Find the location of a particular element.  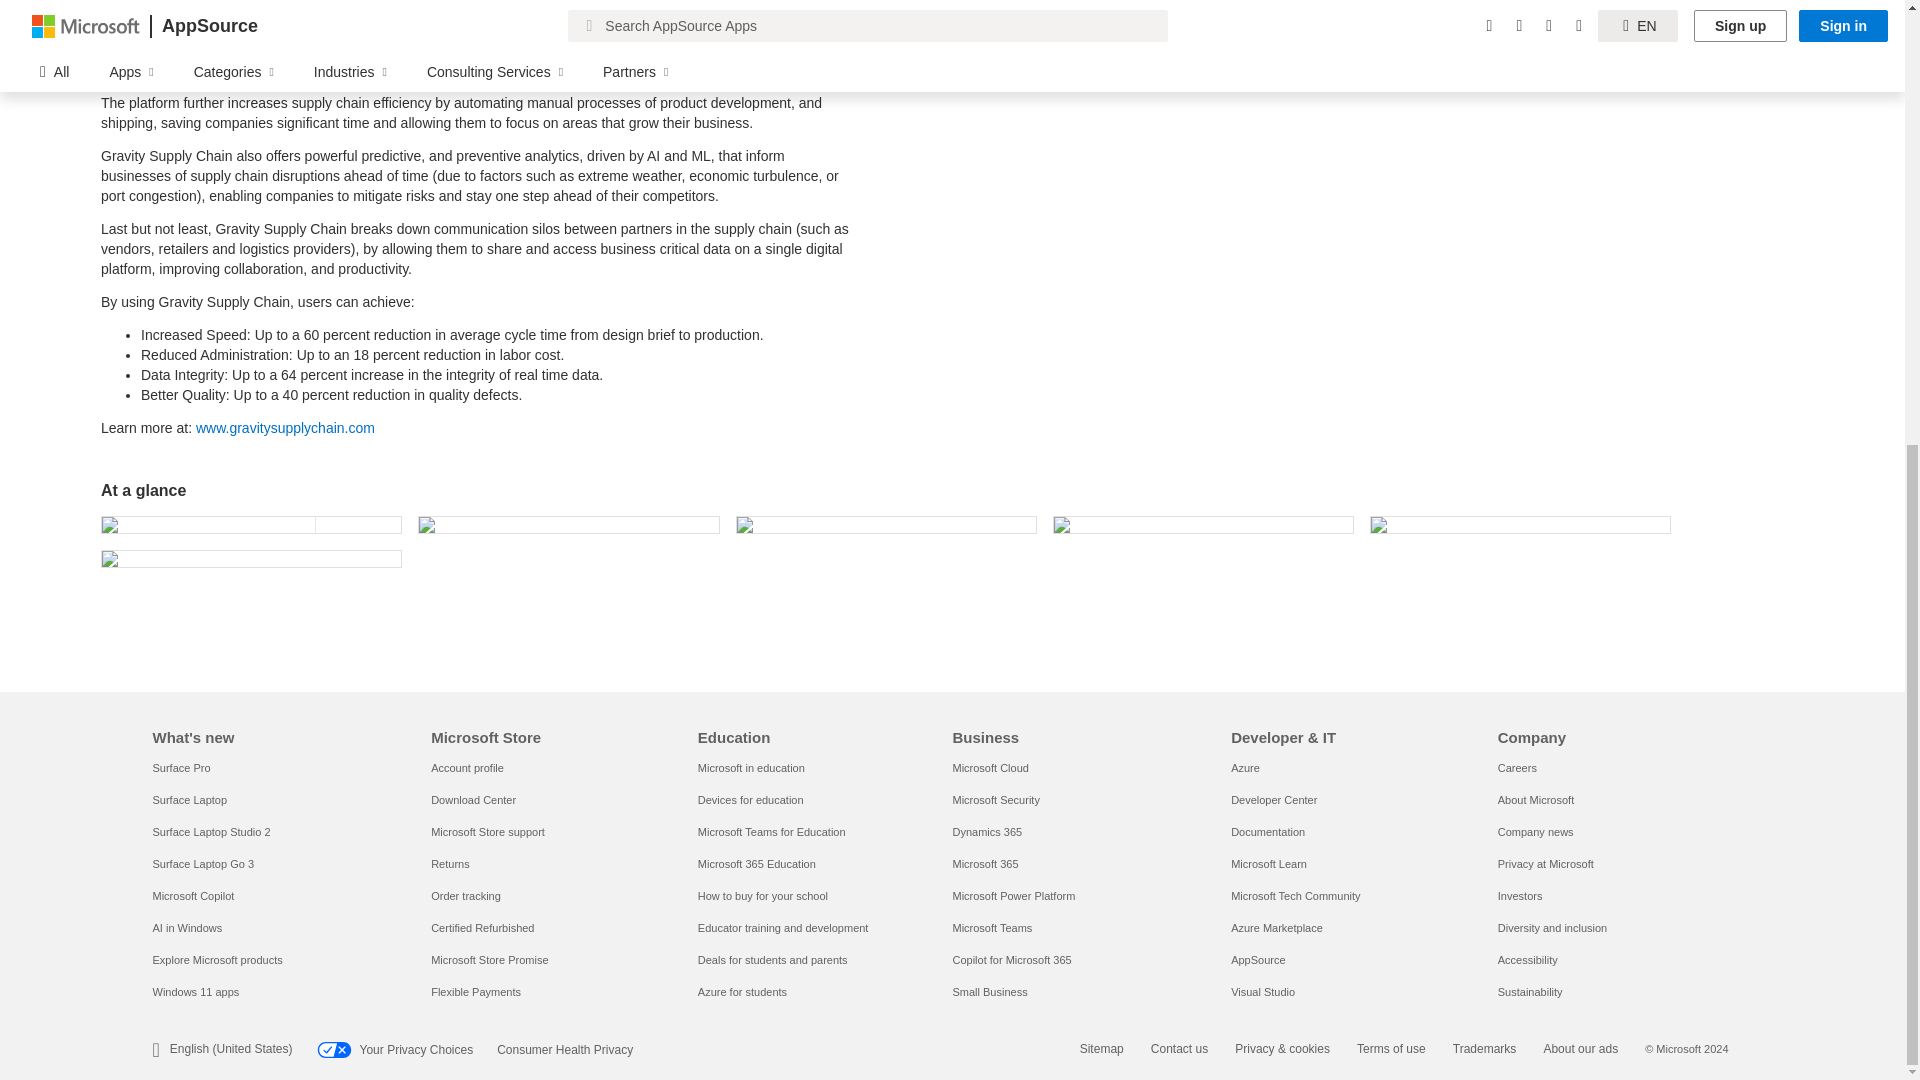

AI in Windows is located at coordinates (186, 928).